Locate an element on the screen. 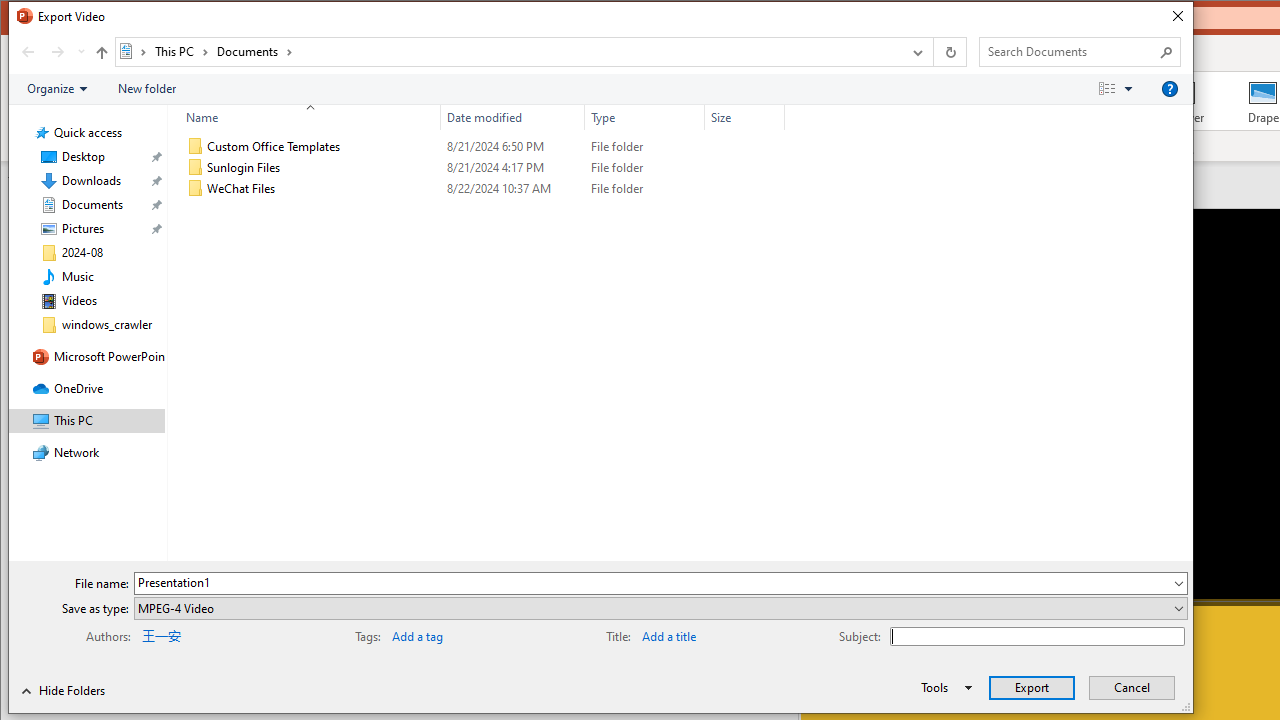 The height and width of the screenshot is (720, 1280). Forward (Alt + Right Arrow) is located at coordinates (58, 51).